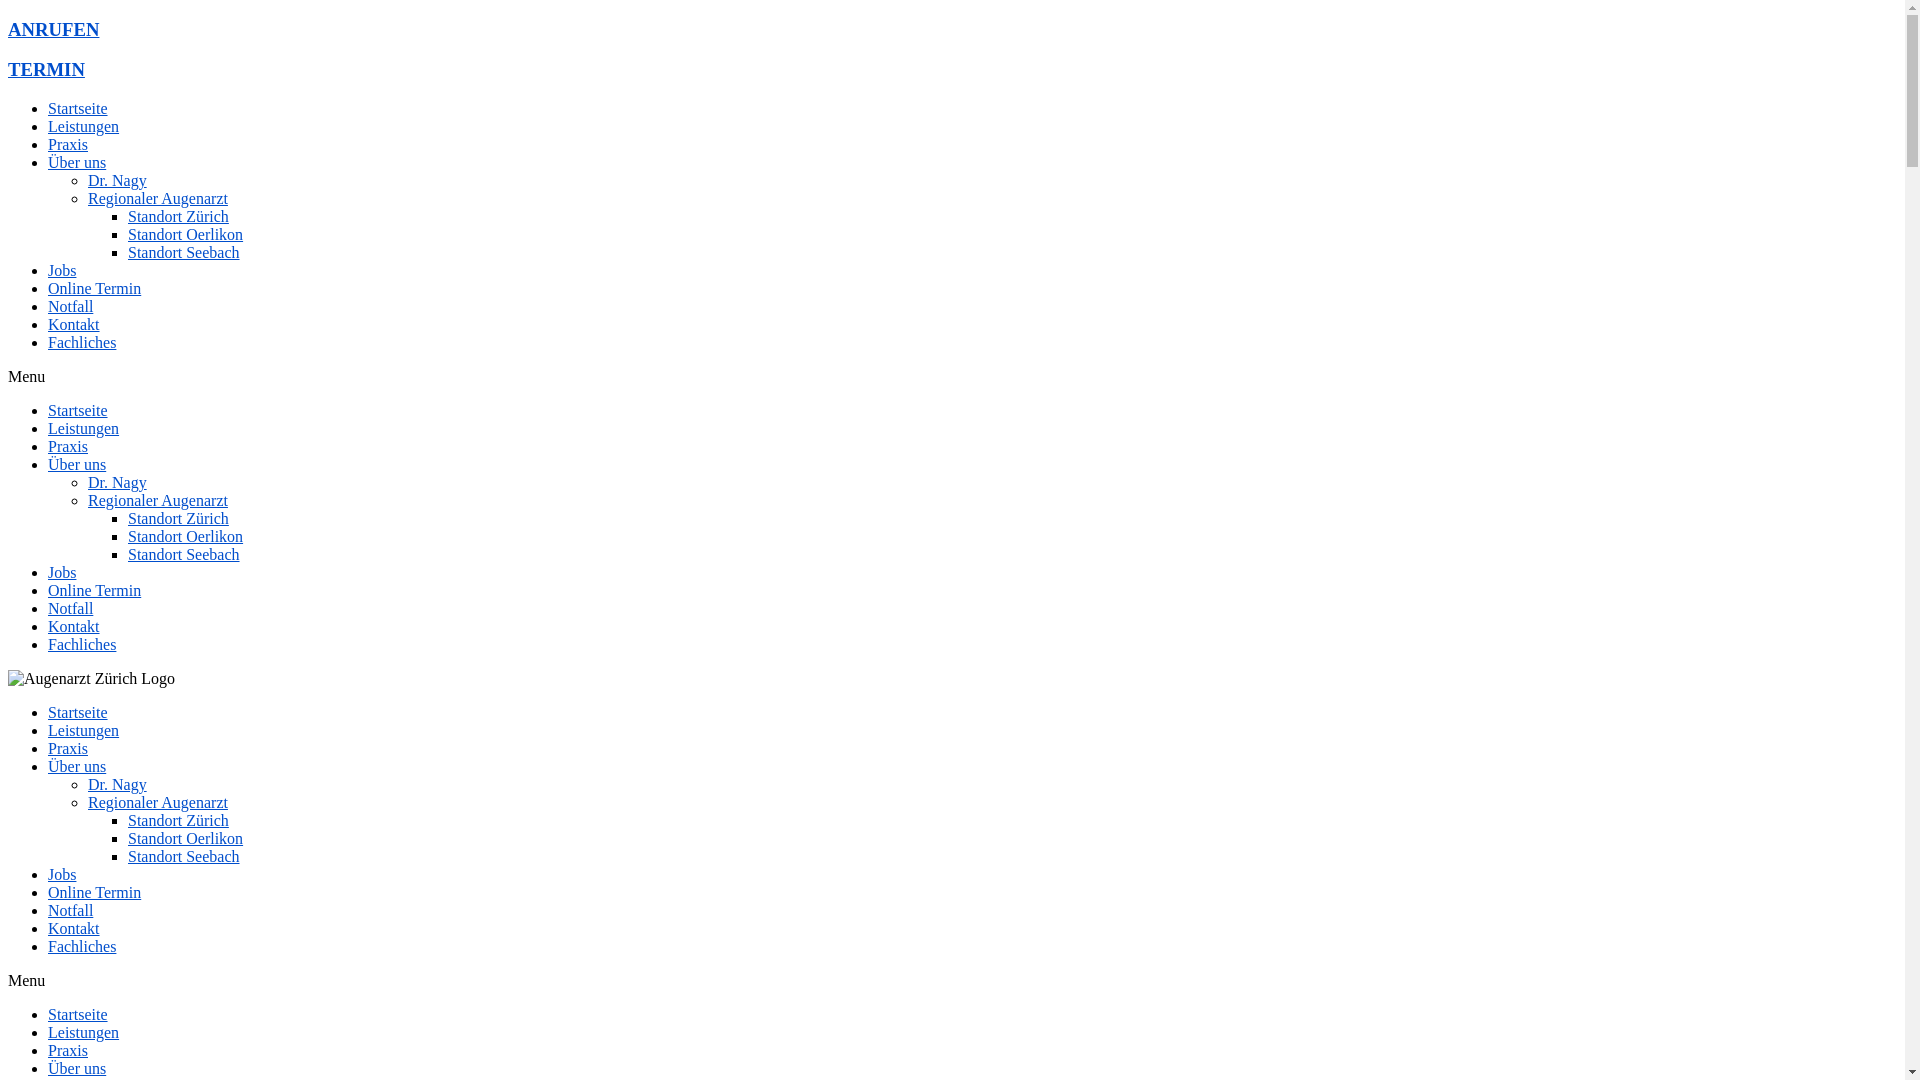  I want to click on Standort Oerlikon, so click(186, 536).